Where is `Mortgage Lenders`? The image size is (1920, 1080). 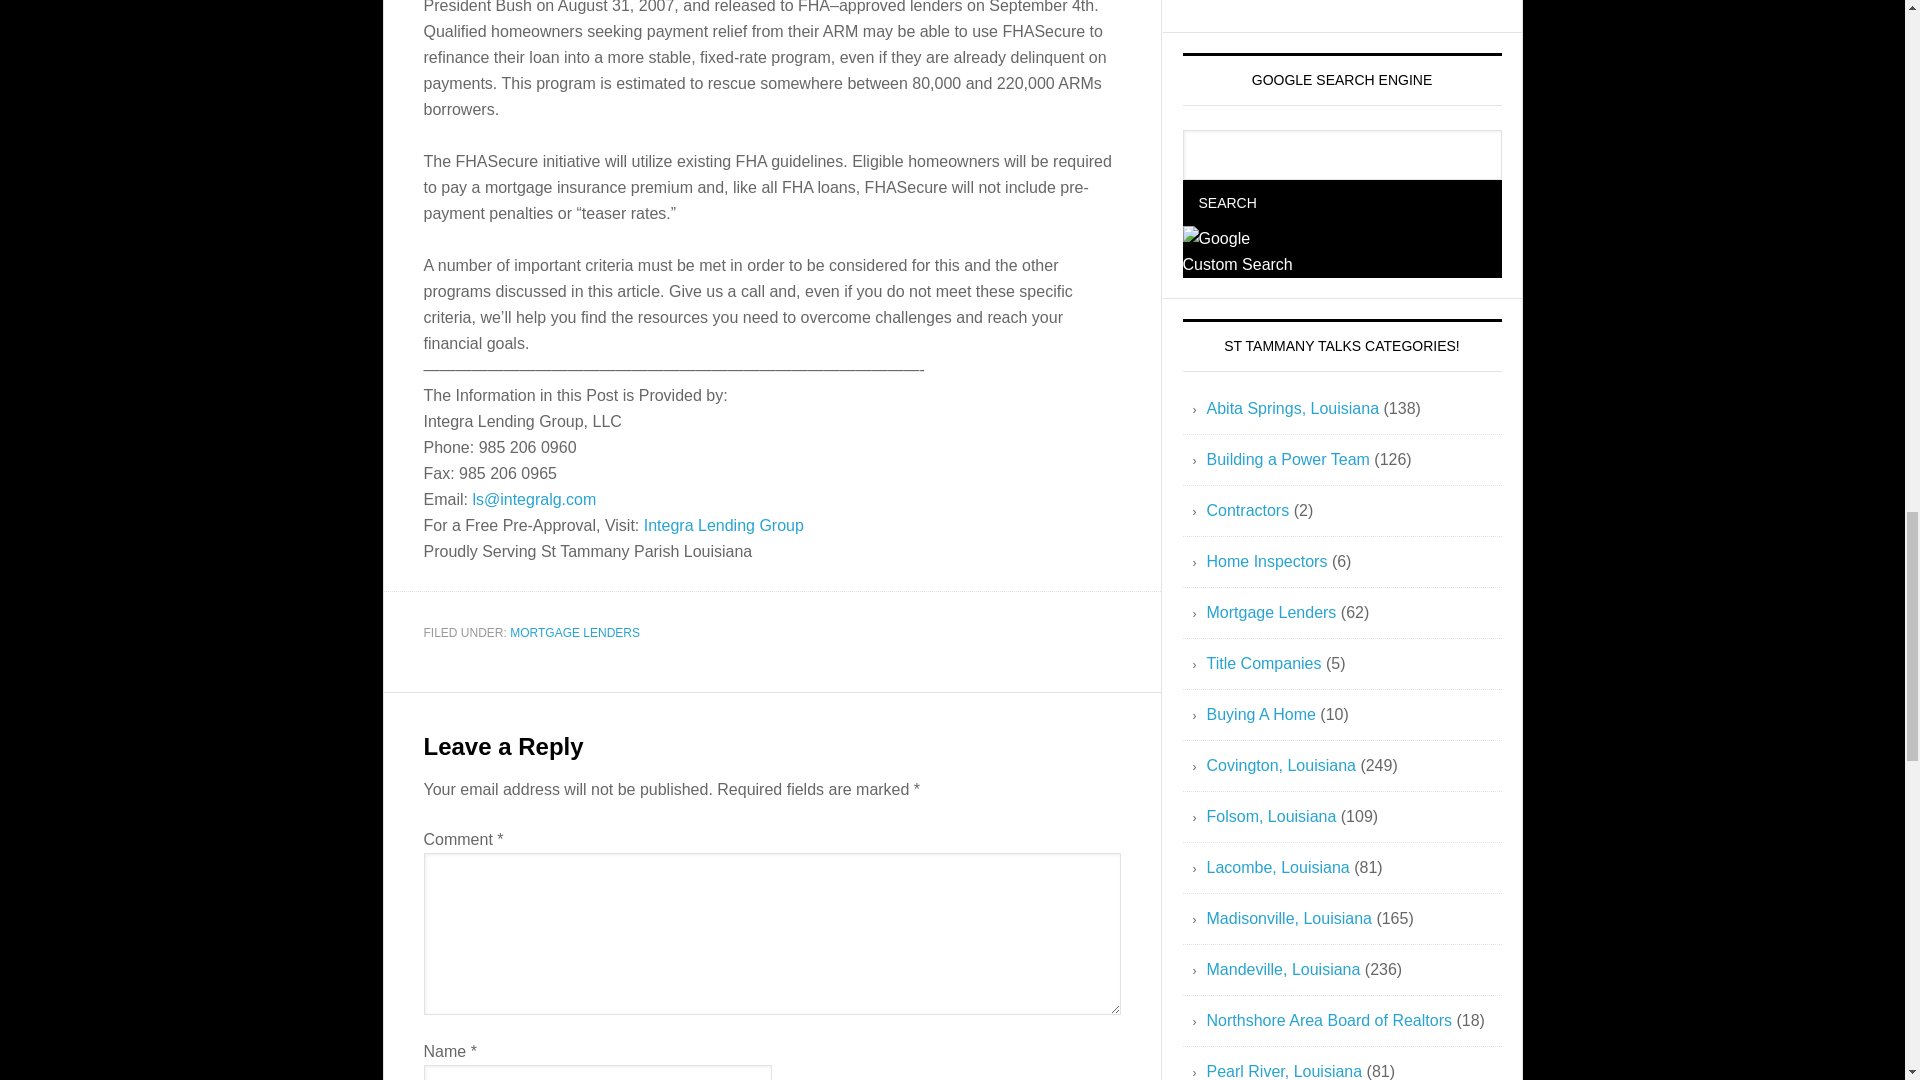 Mortgage Lenders is located at coordinates (1270, 612).